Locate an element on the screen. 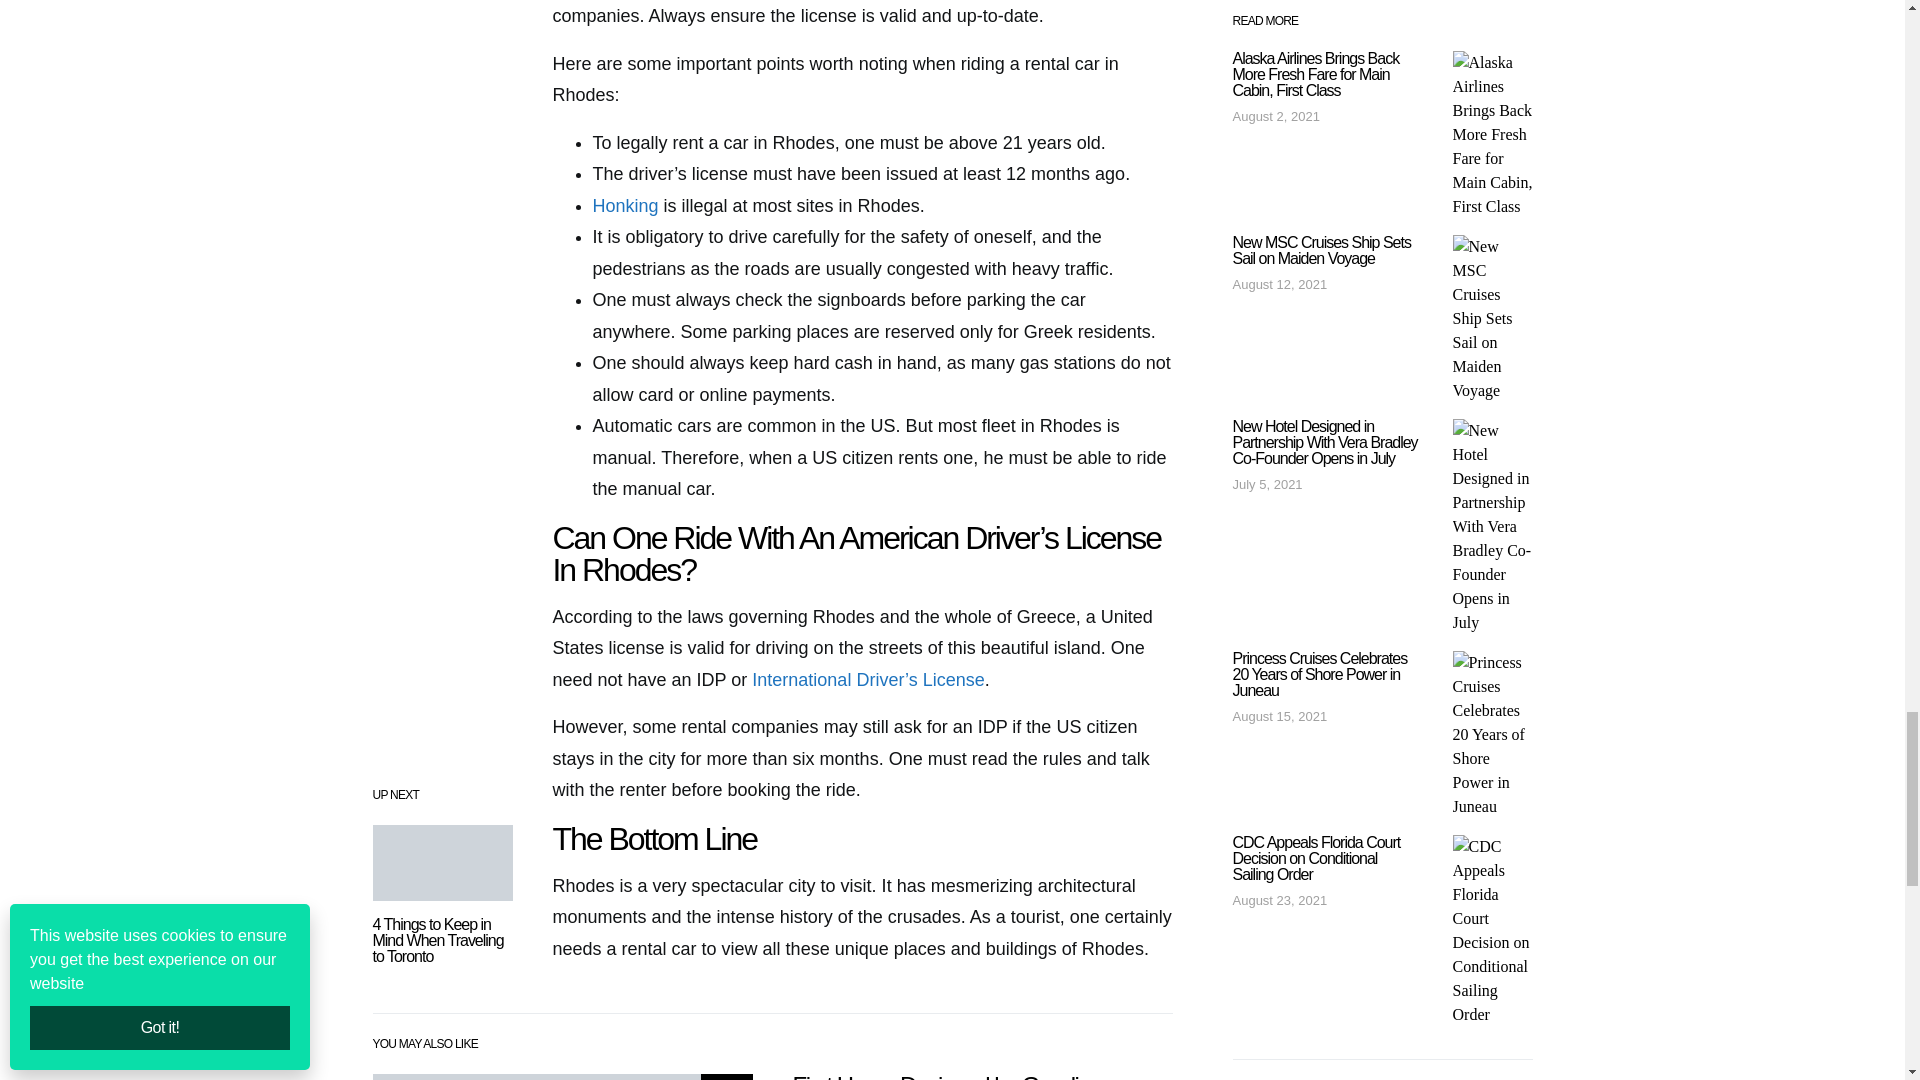 The image size is (1920, 1080). 4 Things to Keep in Mind When Traveling to Toronto is located at coordinates (438, 940).